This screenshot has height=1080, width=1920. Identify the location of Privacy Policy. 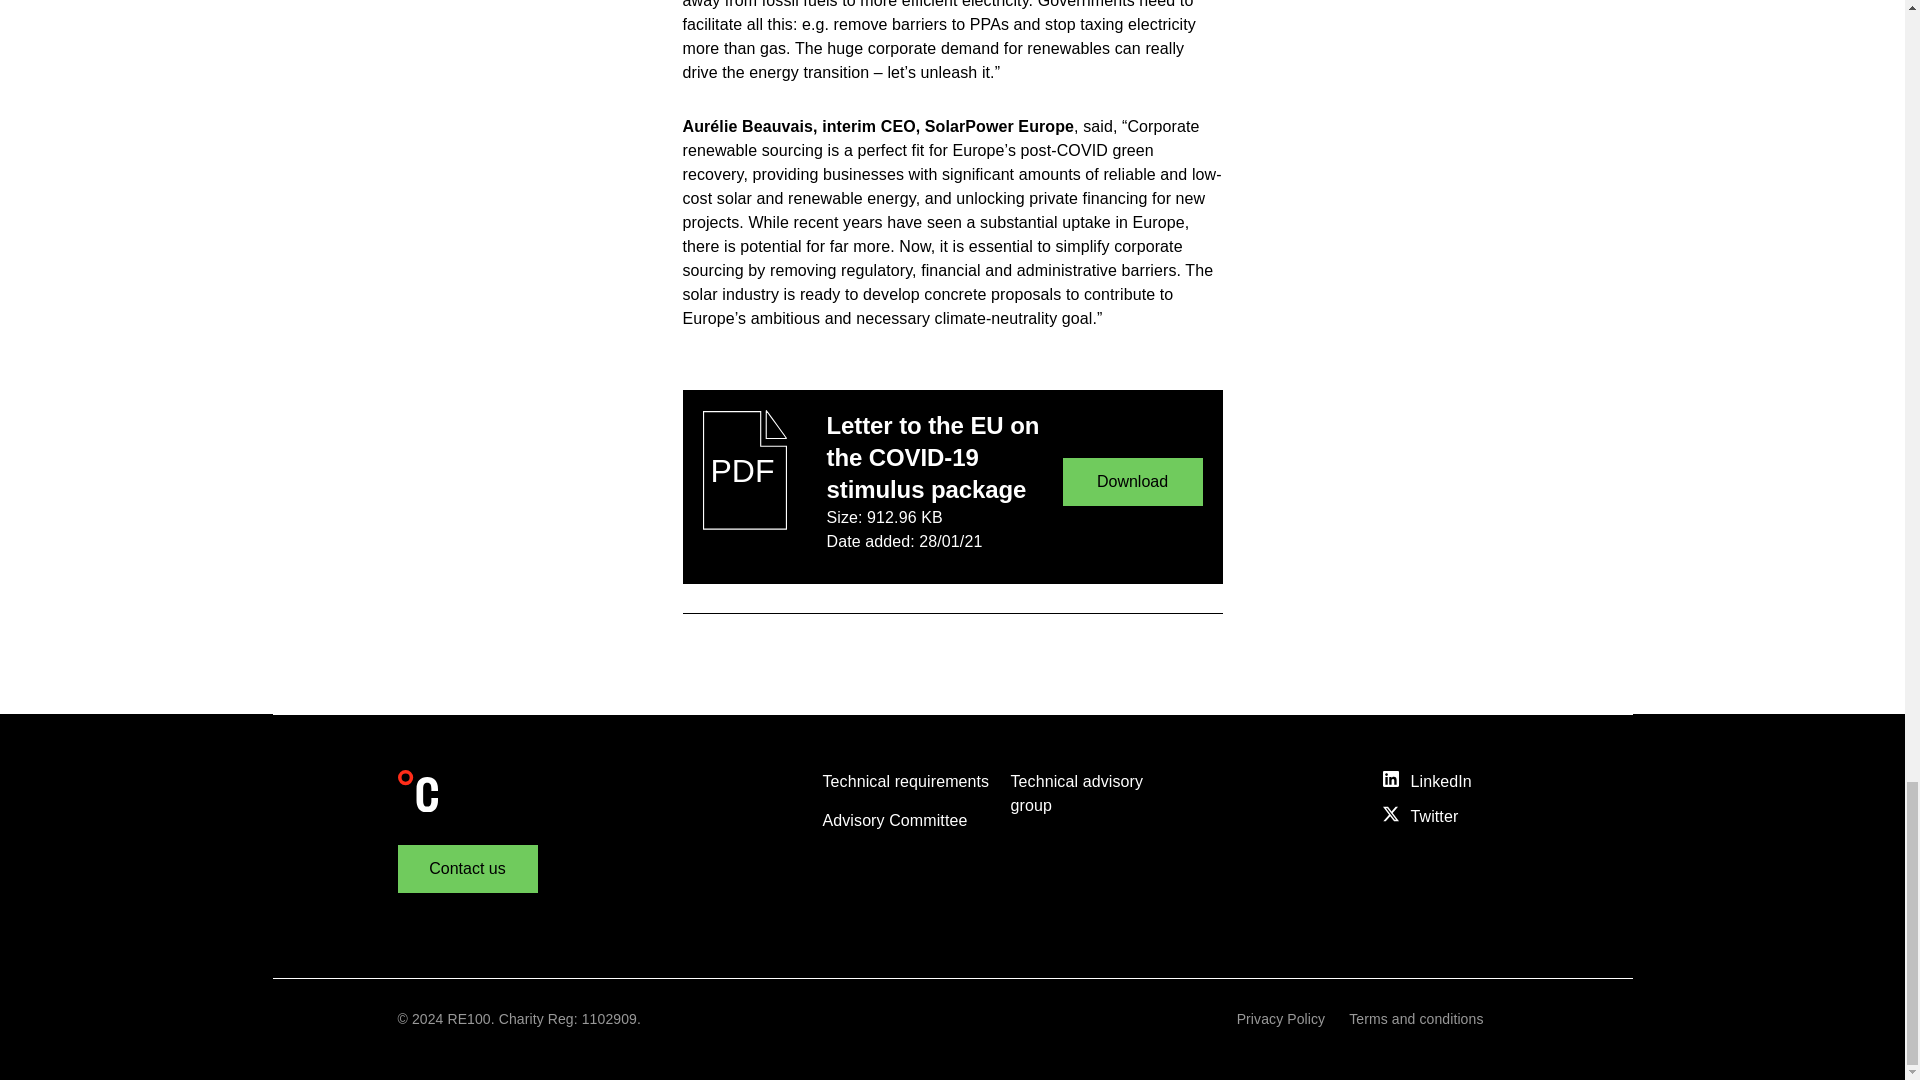
(1281, 1019).